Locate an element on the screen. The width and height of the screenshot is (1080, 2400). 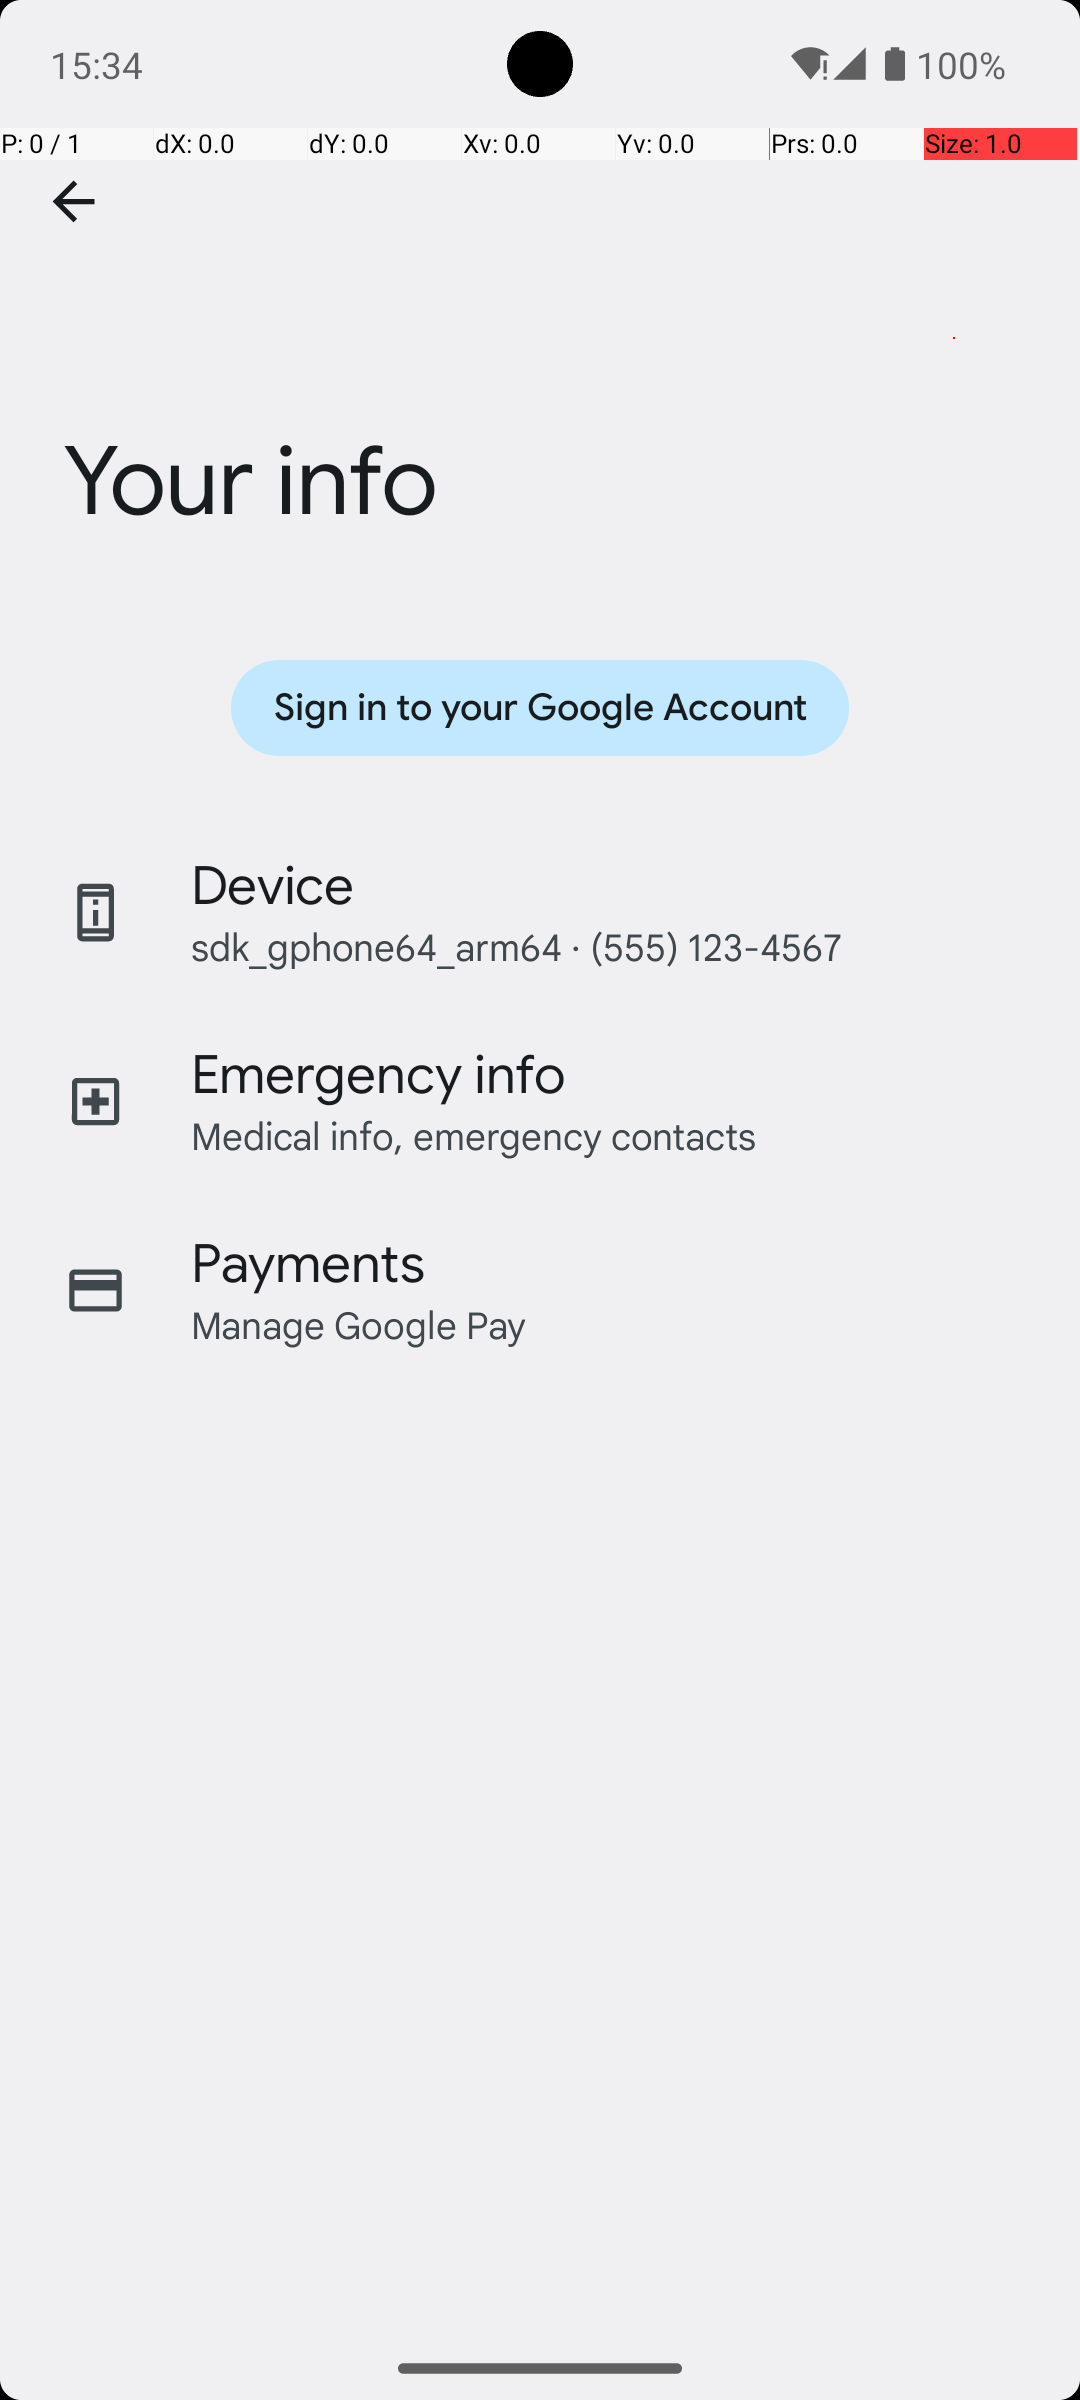
Payments is located at coordinates (308, 1264).